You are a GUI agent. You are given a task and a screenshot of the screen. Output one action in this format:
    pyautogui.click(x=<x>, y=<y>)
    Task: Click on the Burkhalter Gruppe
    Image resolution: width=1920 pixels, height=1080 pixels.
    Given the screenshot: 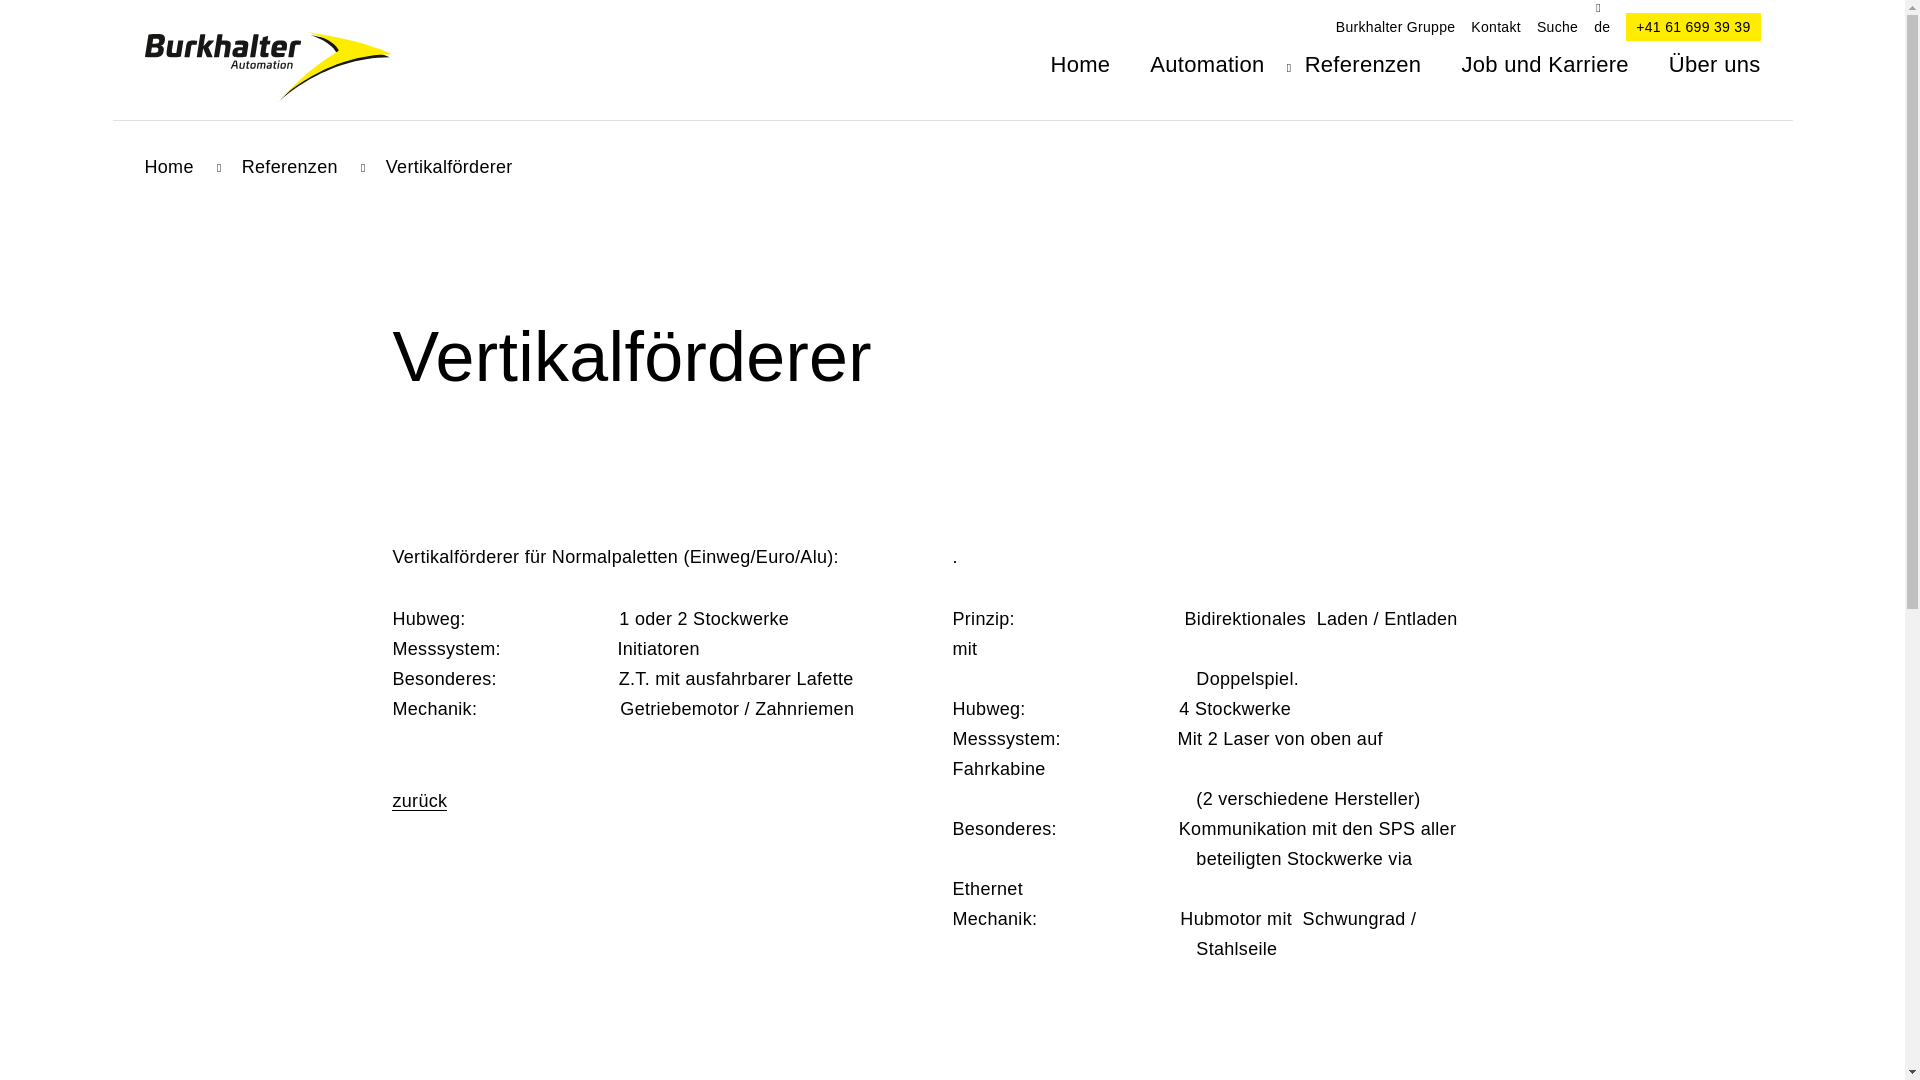 What is the action you would take?
    pyautogui.click(x=1396, y=28)
    